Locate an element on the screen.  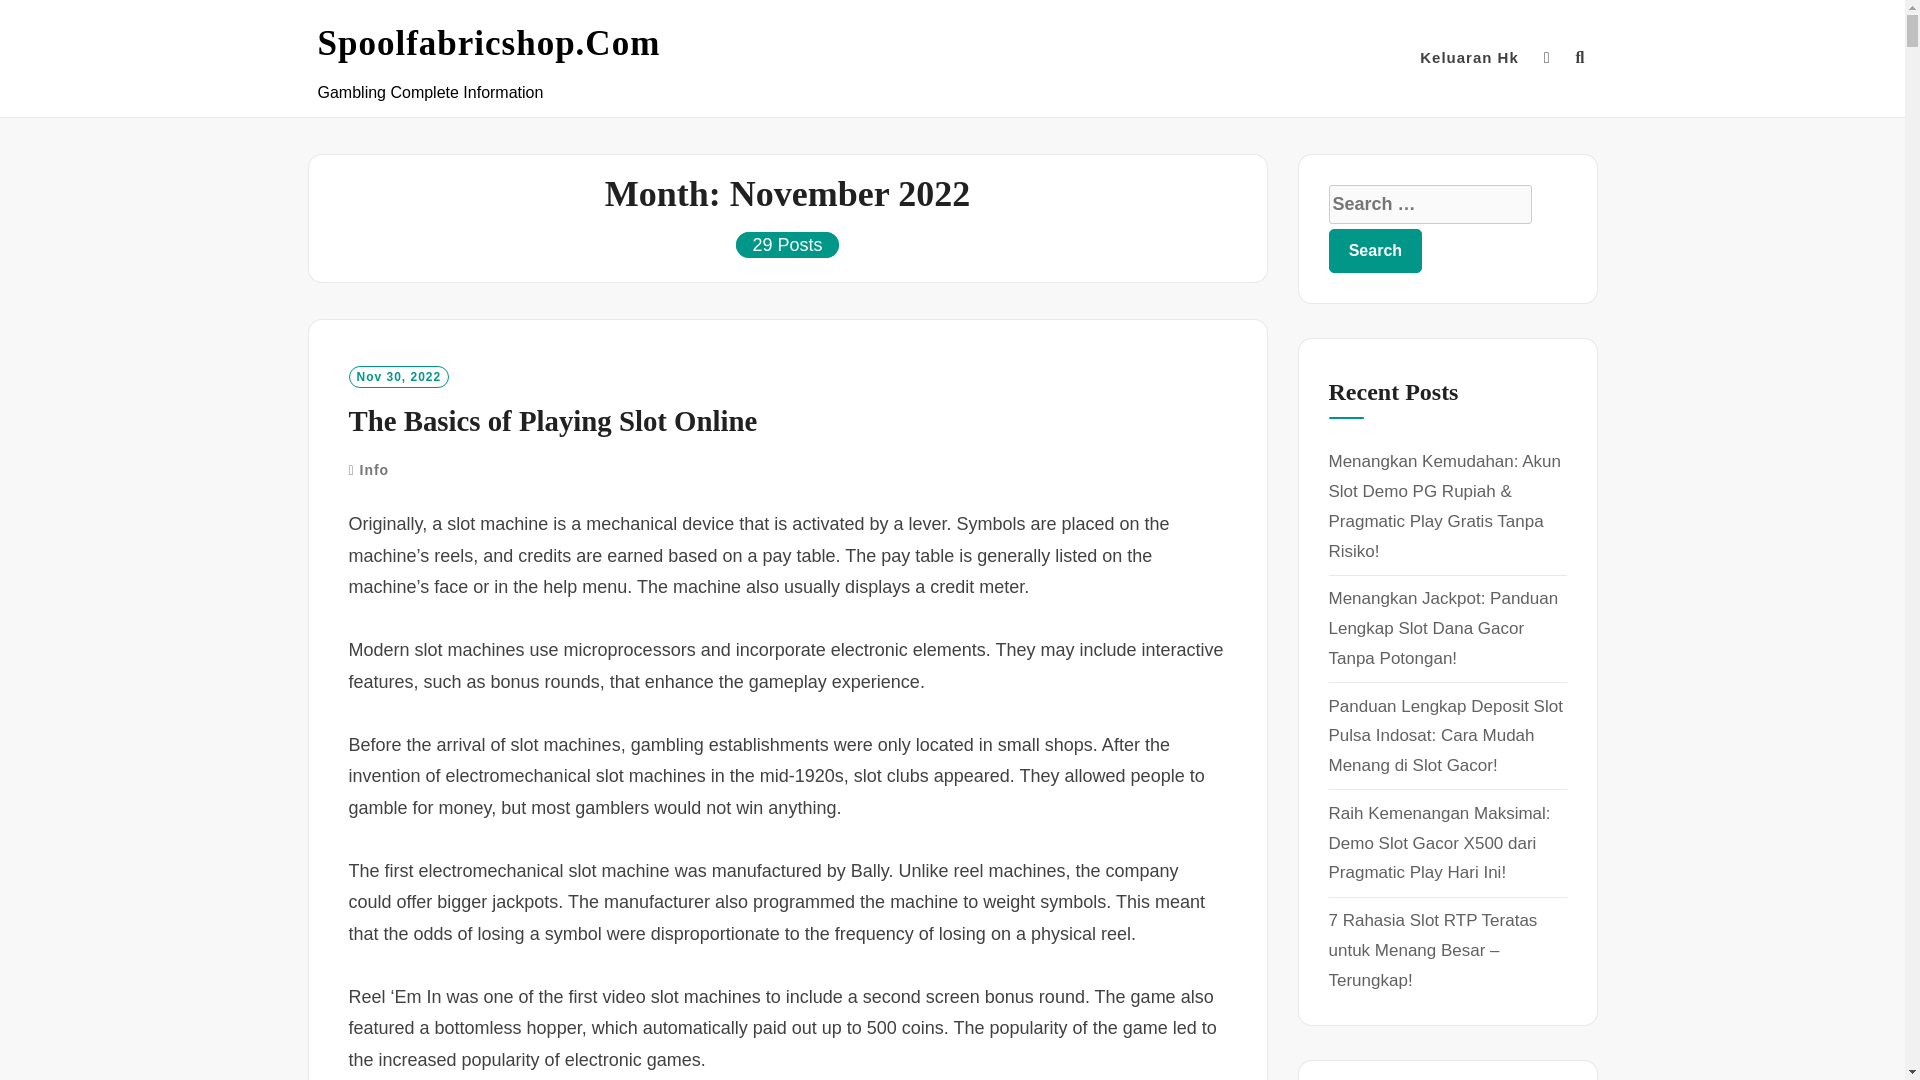
Search is located at coordinates (1375, 250).